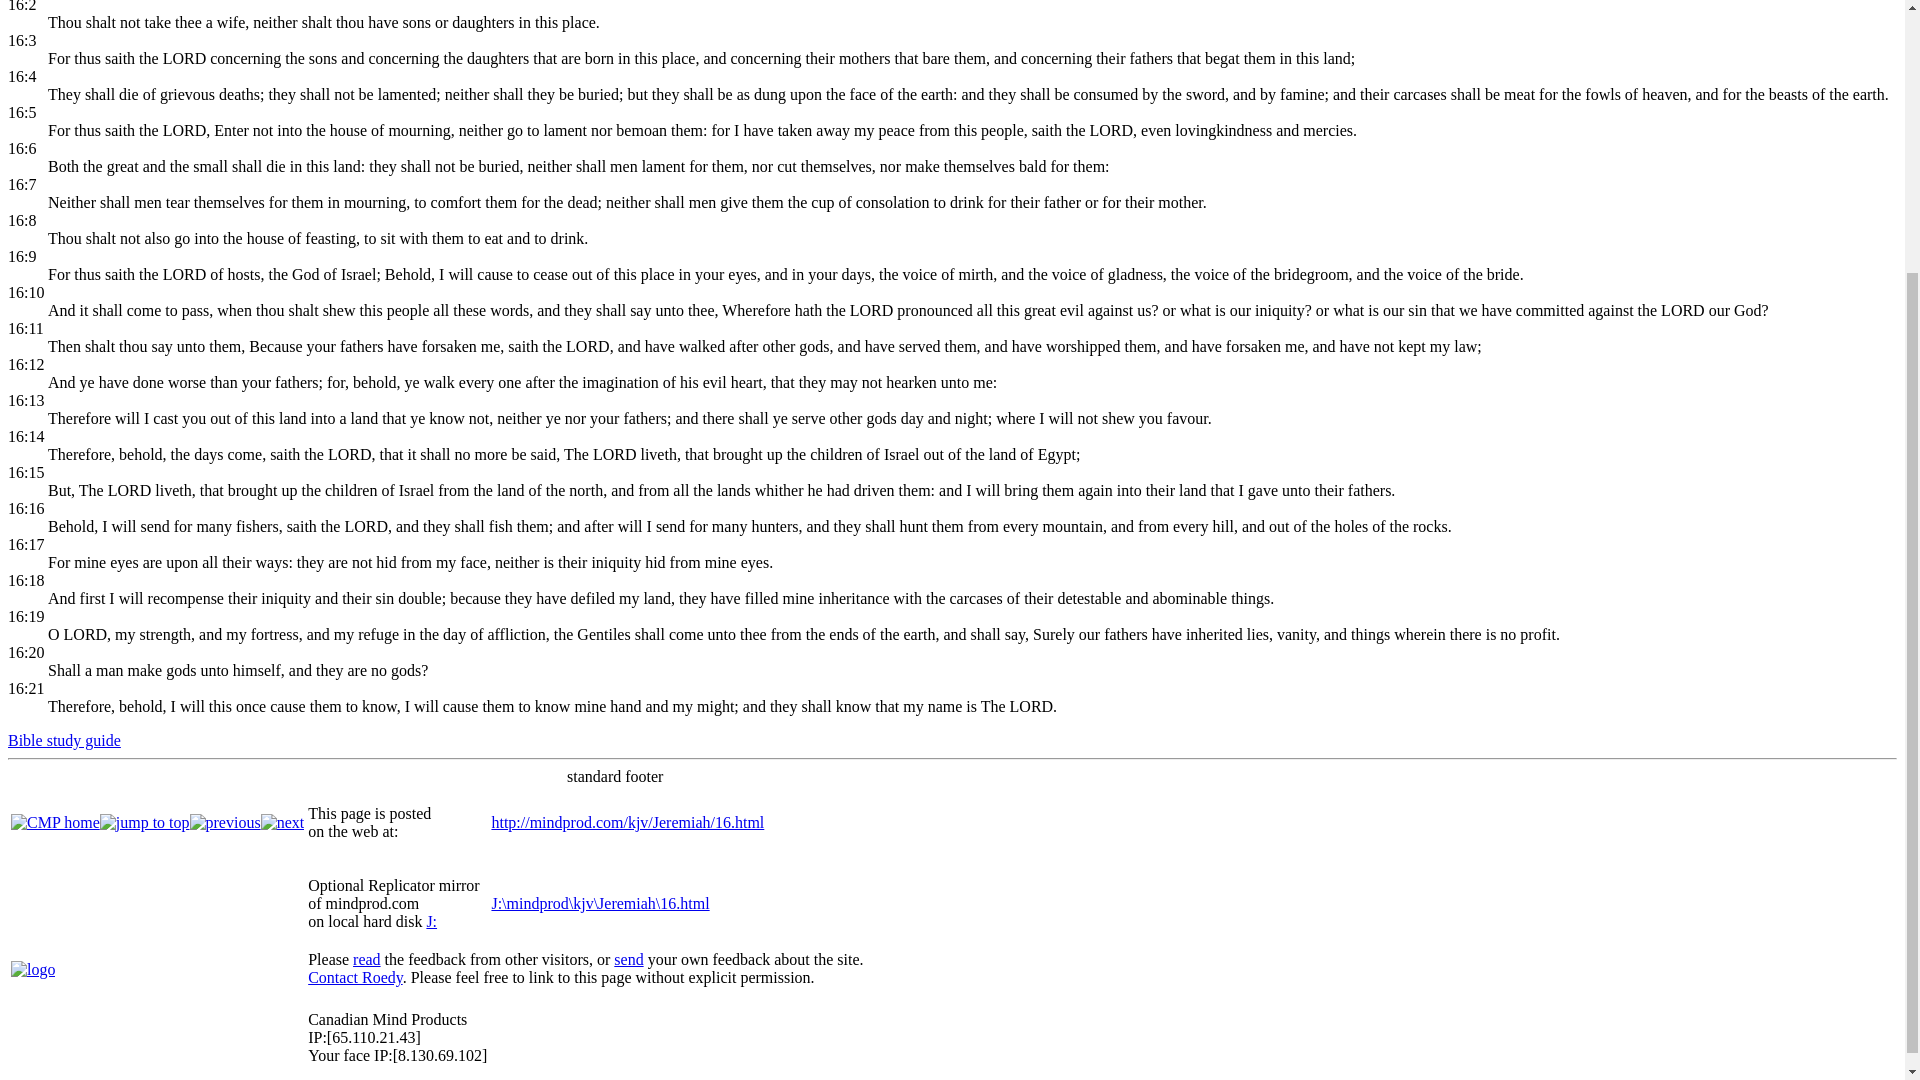  I want to click on Contact Roedy, so click(355, 977).